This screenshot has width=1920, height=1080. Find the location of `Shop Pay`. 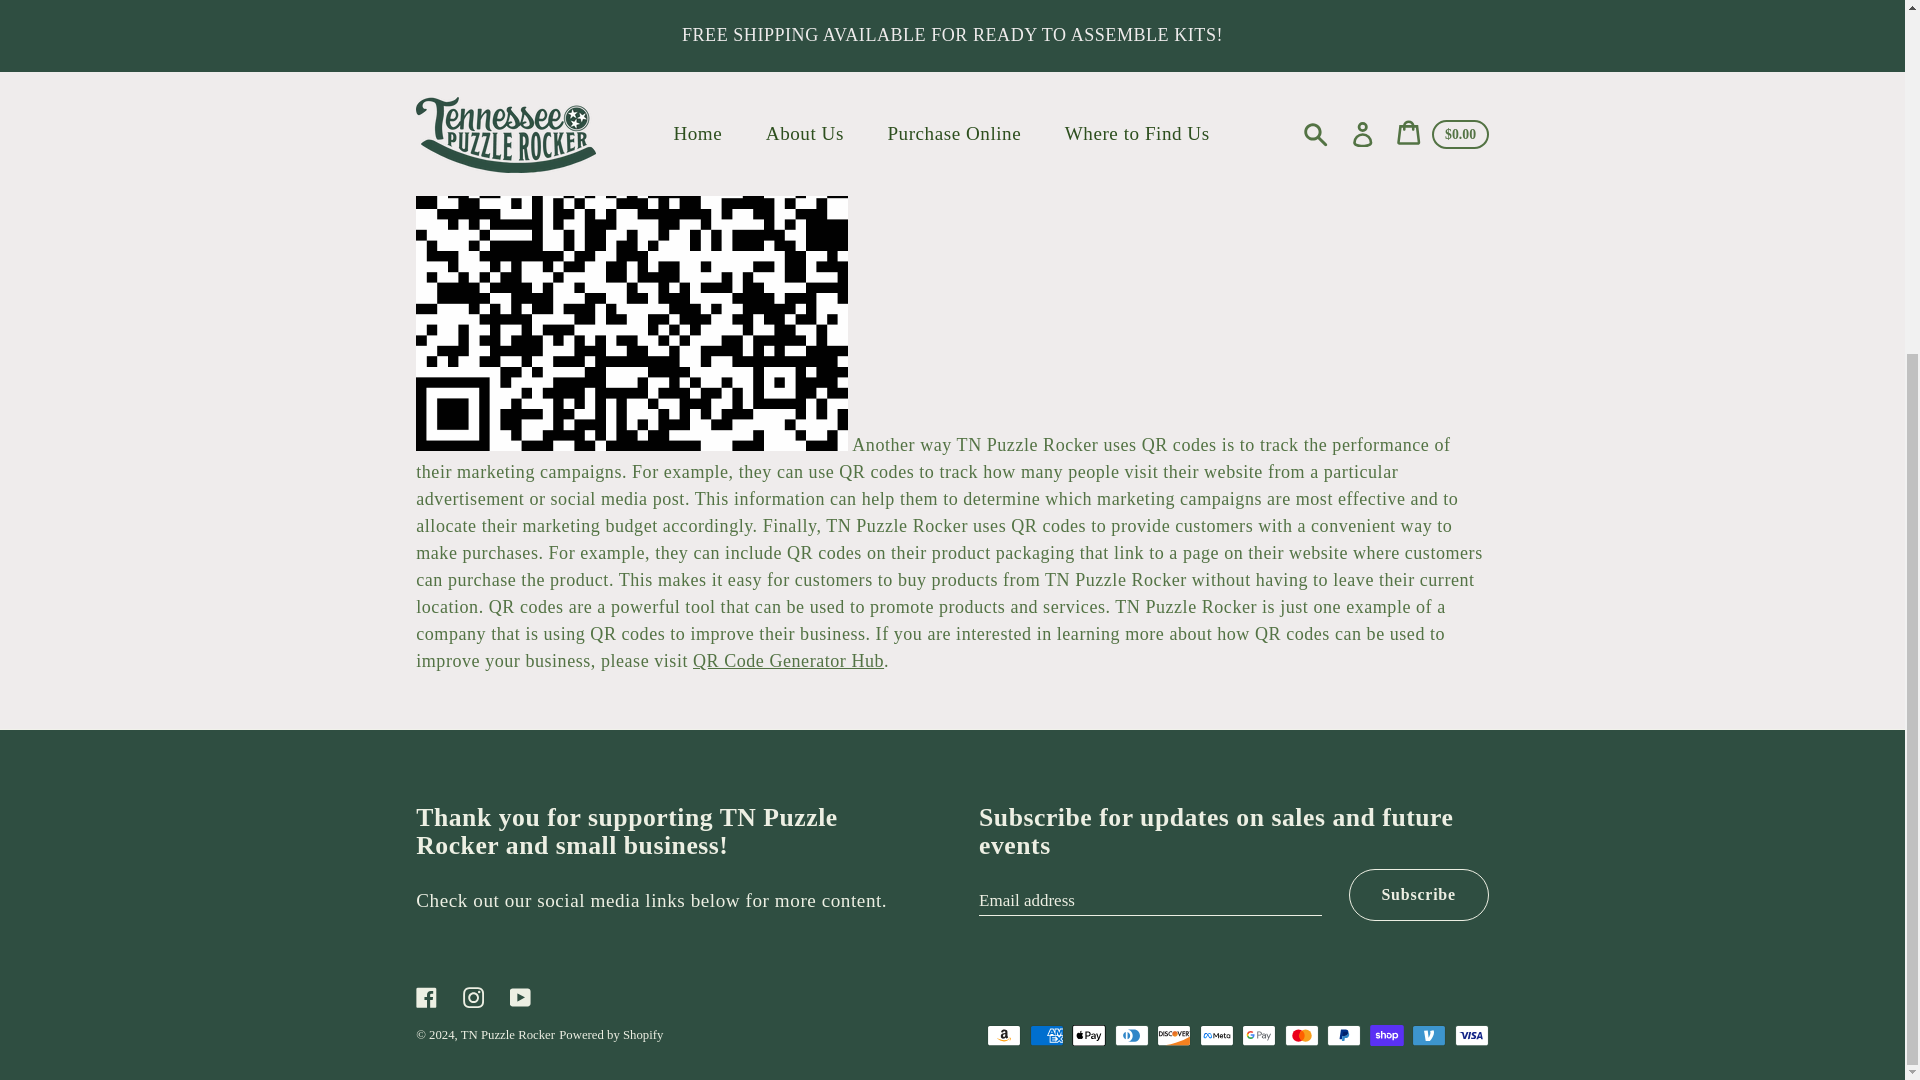

Shop Pay is located at coordinates (1386, 1035).